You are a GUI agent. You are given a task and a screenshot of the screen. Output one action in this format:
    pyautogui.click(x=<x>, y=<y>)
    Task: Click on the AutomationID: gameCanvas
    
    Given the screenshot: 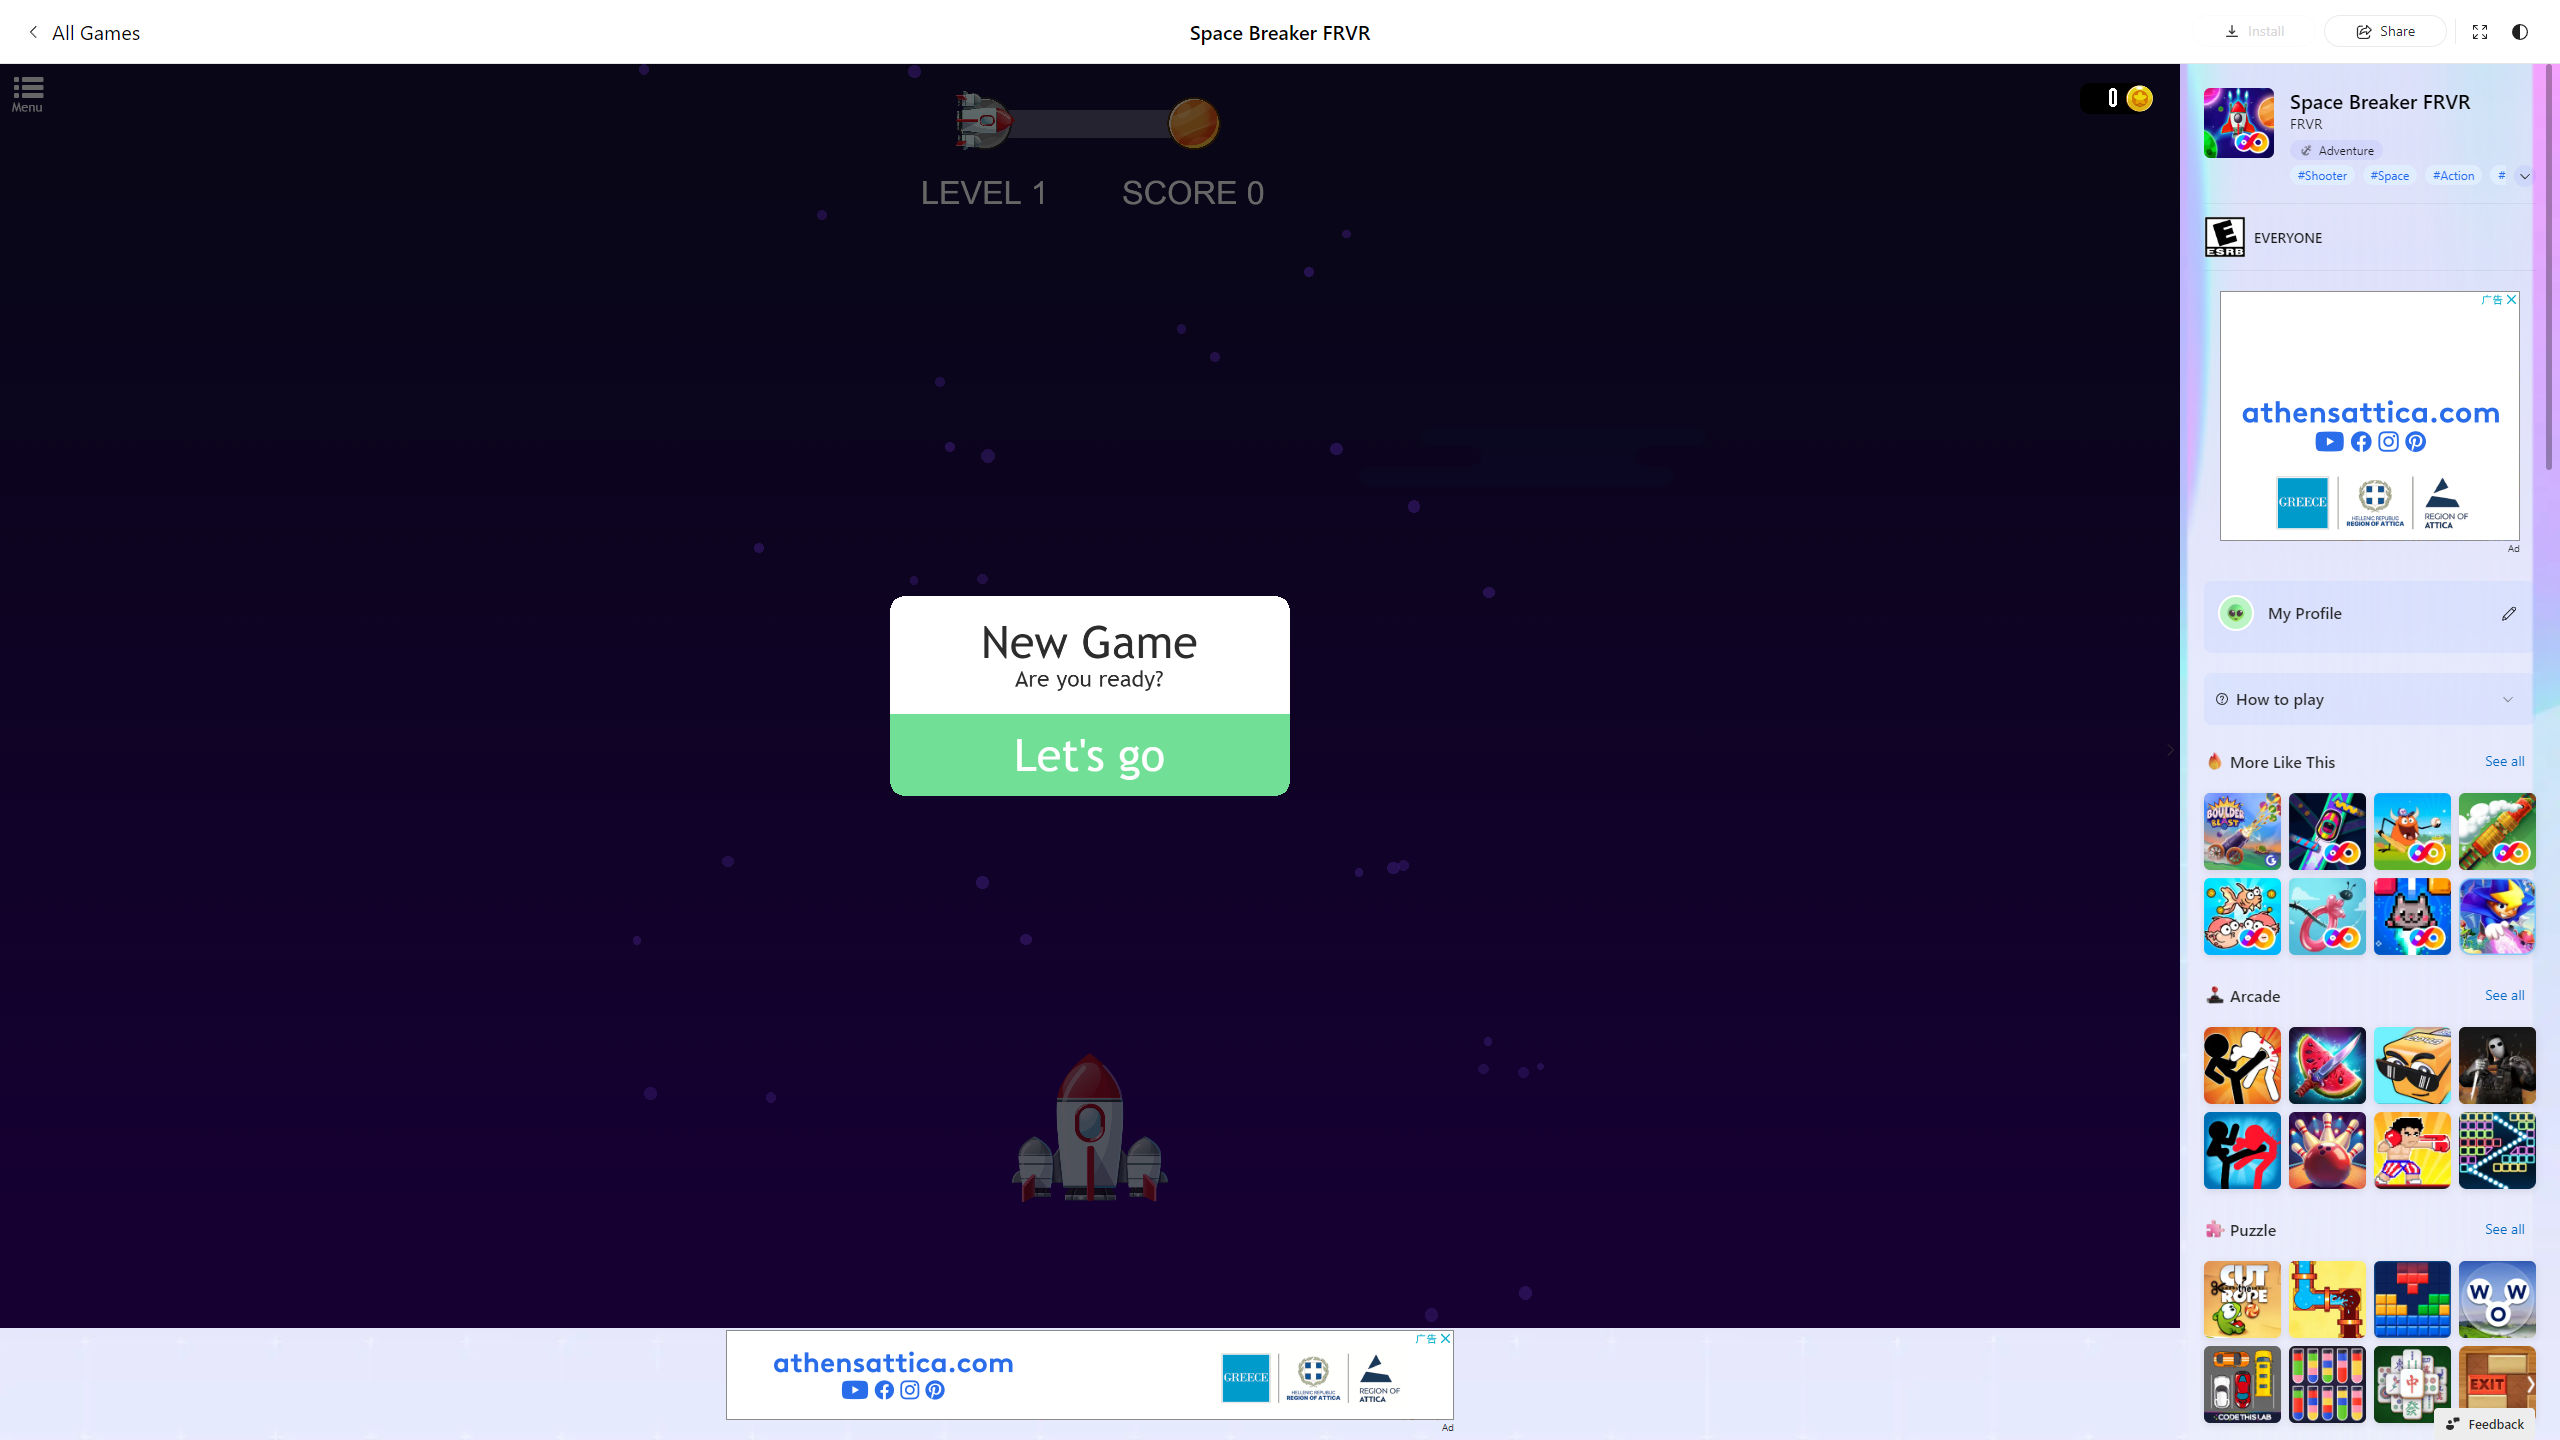 What is the action you would take?
    pyautogui.click(x=1090, y=695)
    